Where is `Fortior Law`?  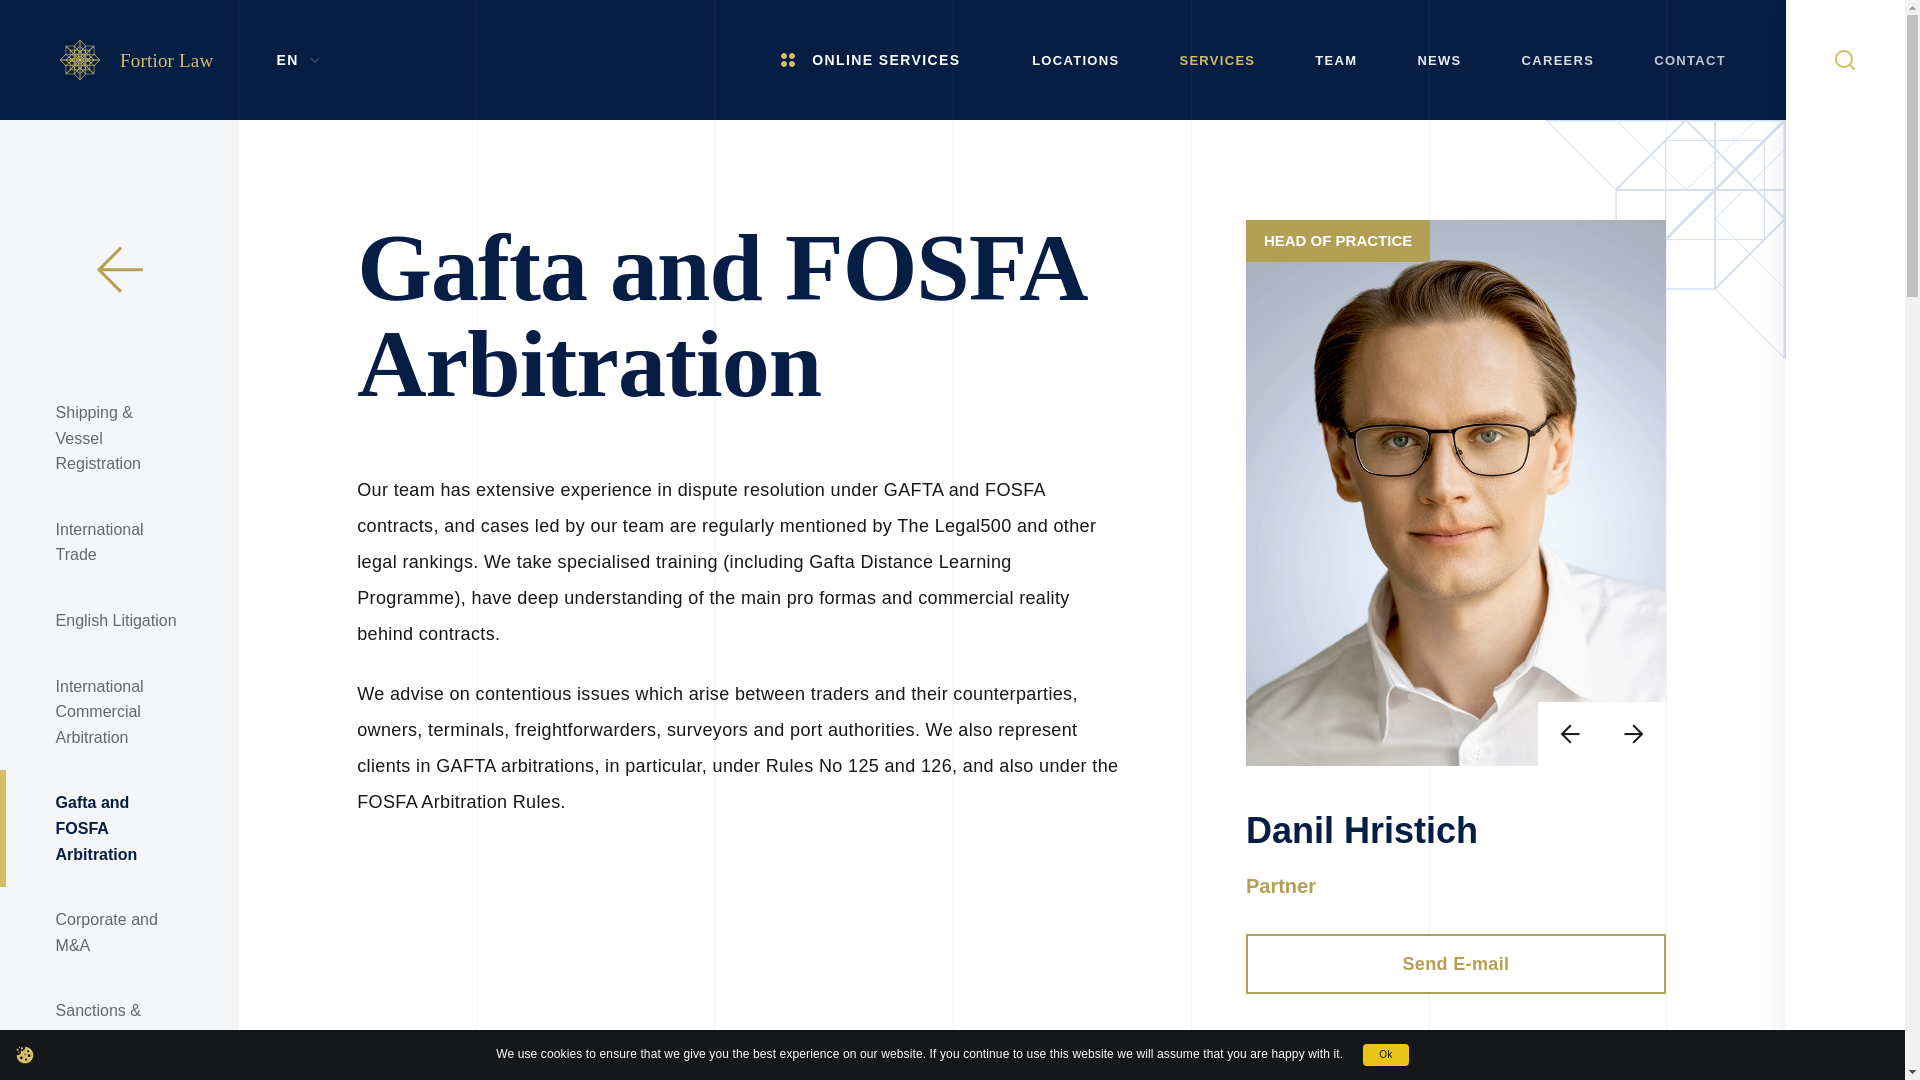
Fortior Law is located at coordinates (136, 59).